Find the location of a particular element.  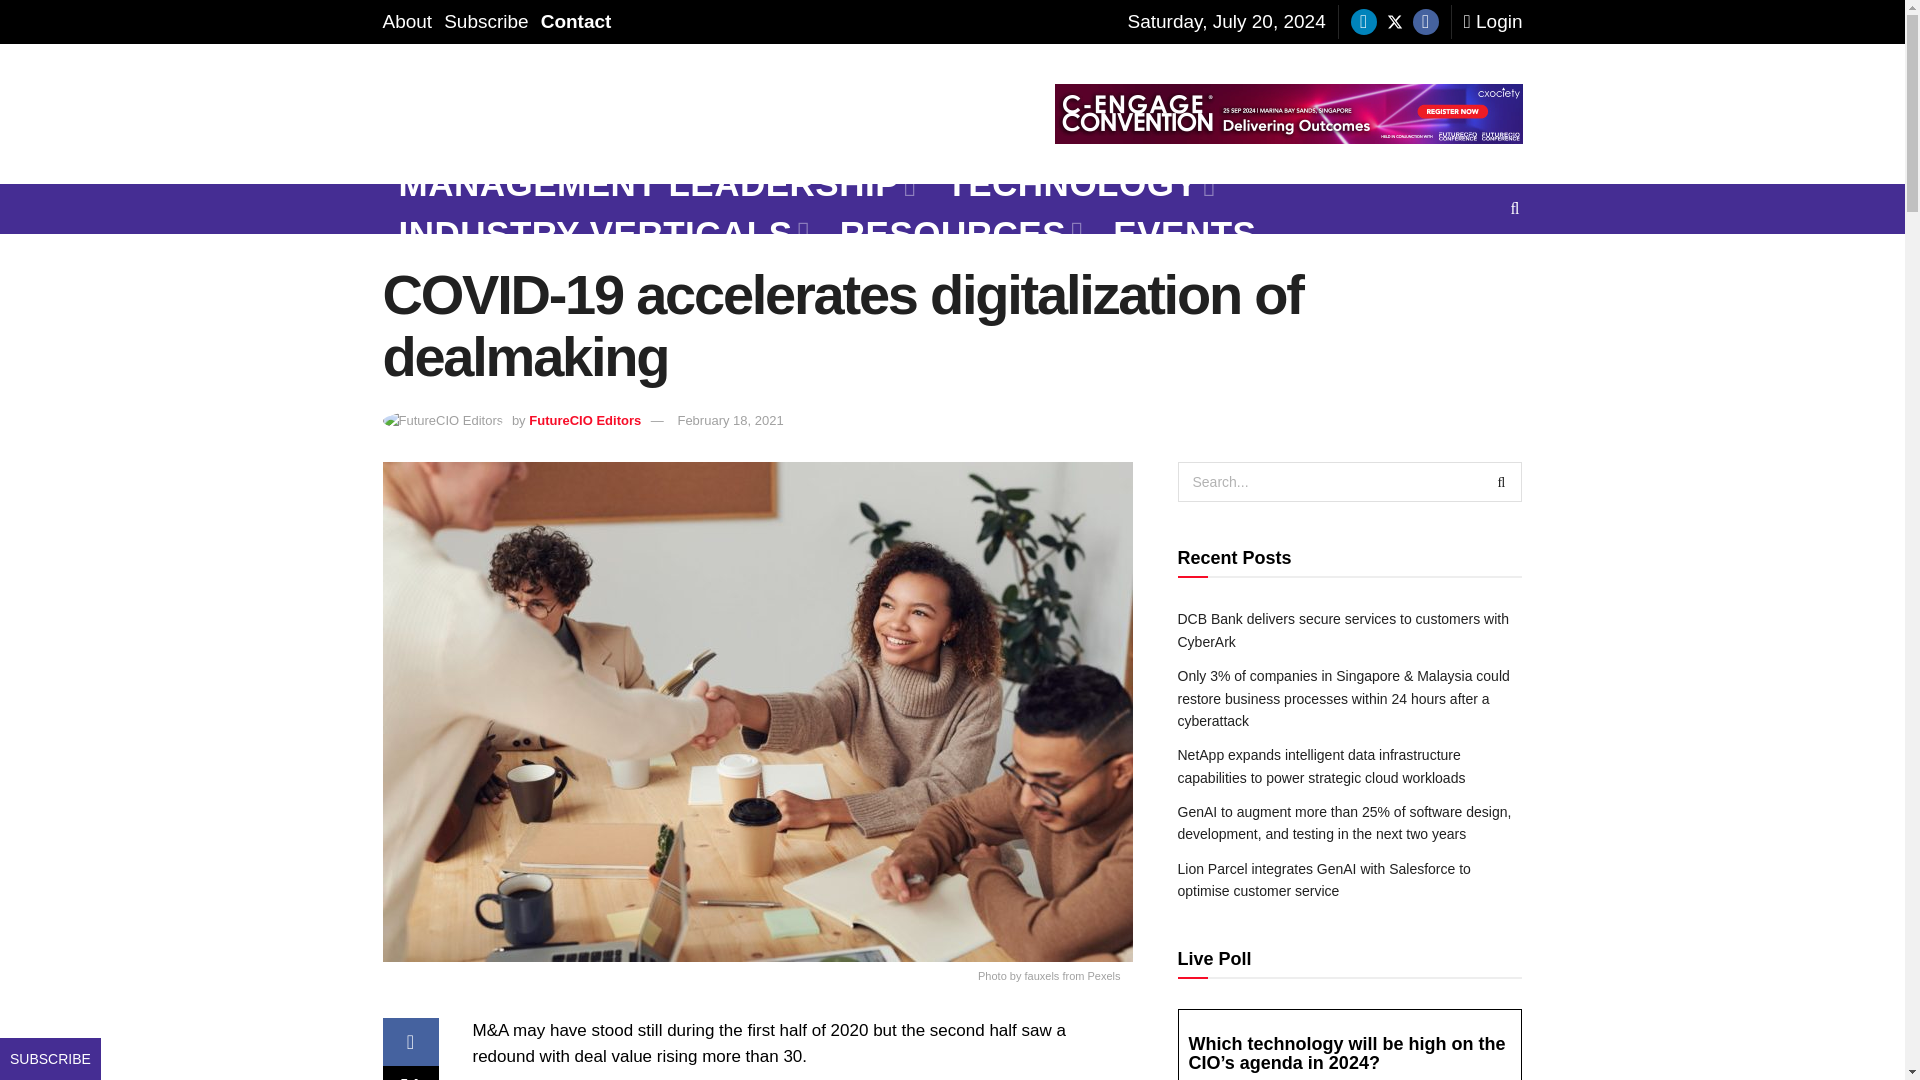

Login is located at coordinates (1492, 22).